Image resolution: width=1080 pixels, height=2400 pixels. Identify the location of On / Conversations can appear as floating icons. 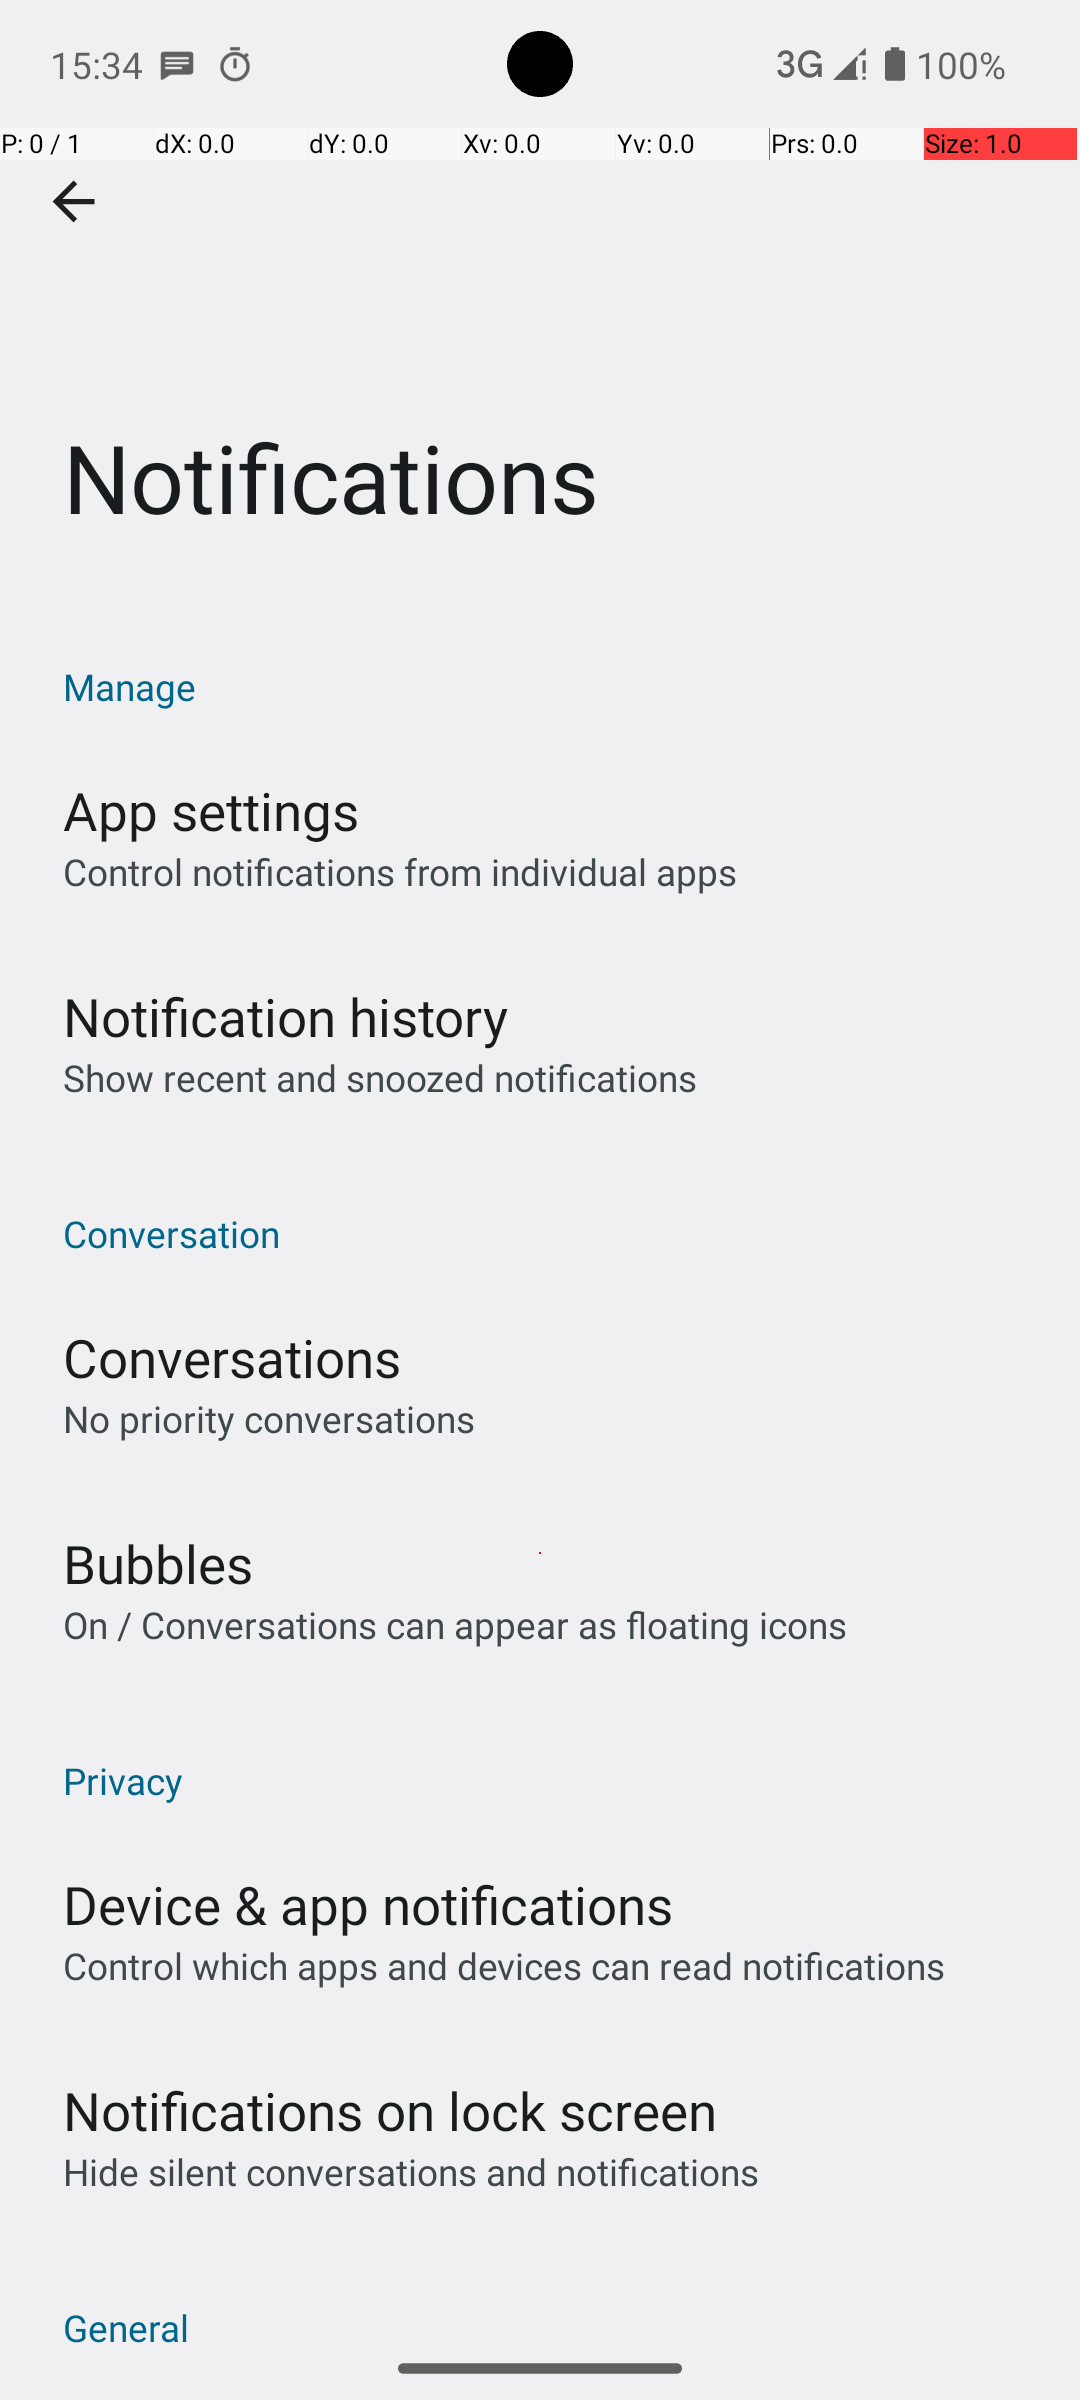
(455, 1624).